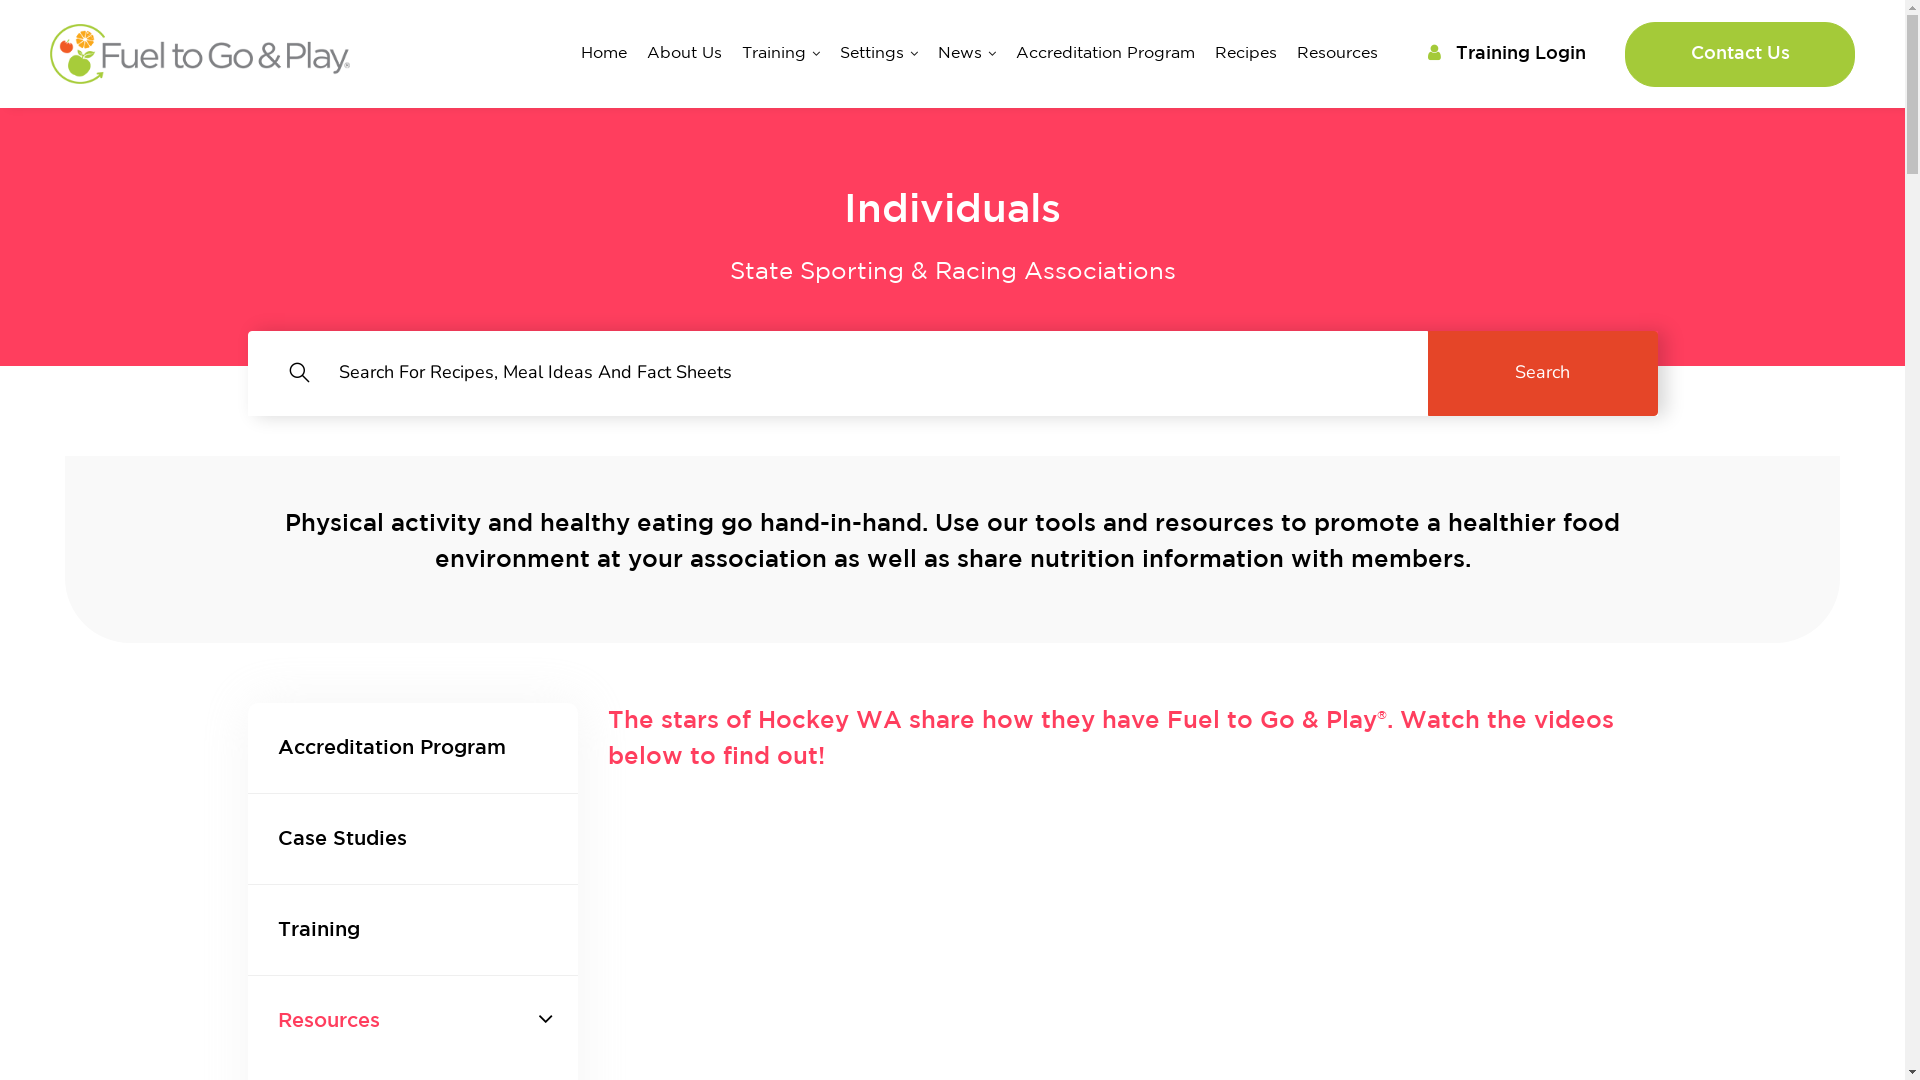 This screenshot has width=1920, height=1080. What do you see at coordinates (413, 1021) in the screenshot?
I see `Resources` at bounding box center [413, 1021].